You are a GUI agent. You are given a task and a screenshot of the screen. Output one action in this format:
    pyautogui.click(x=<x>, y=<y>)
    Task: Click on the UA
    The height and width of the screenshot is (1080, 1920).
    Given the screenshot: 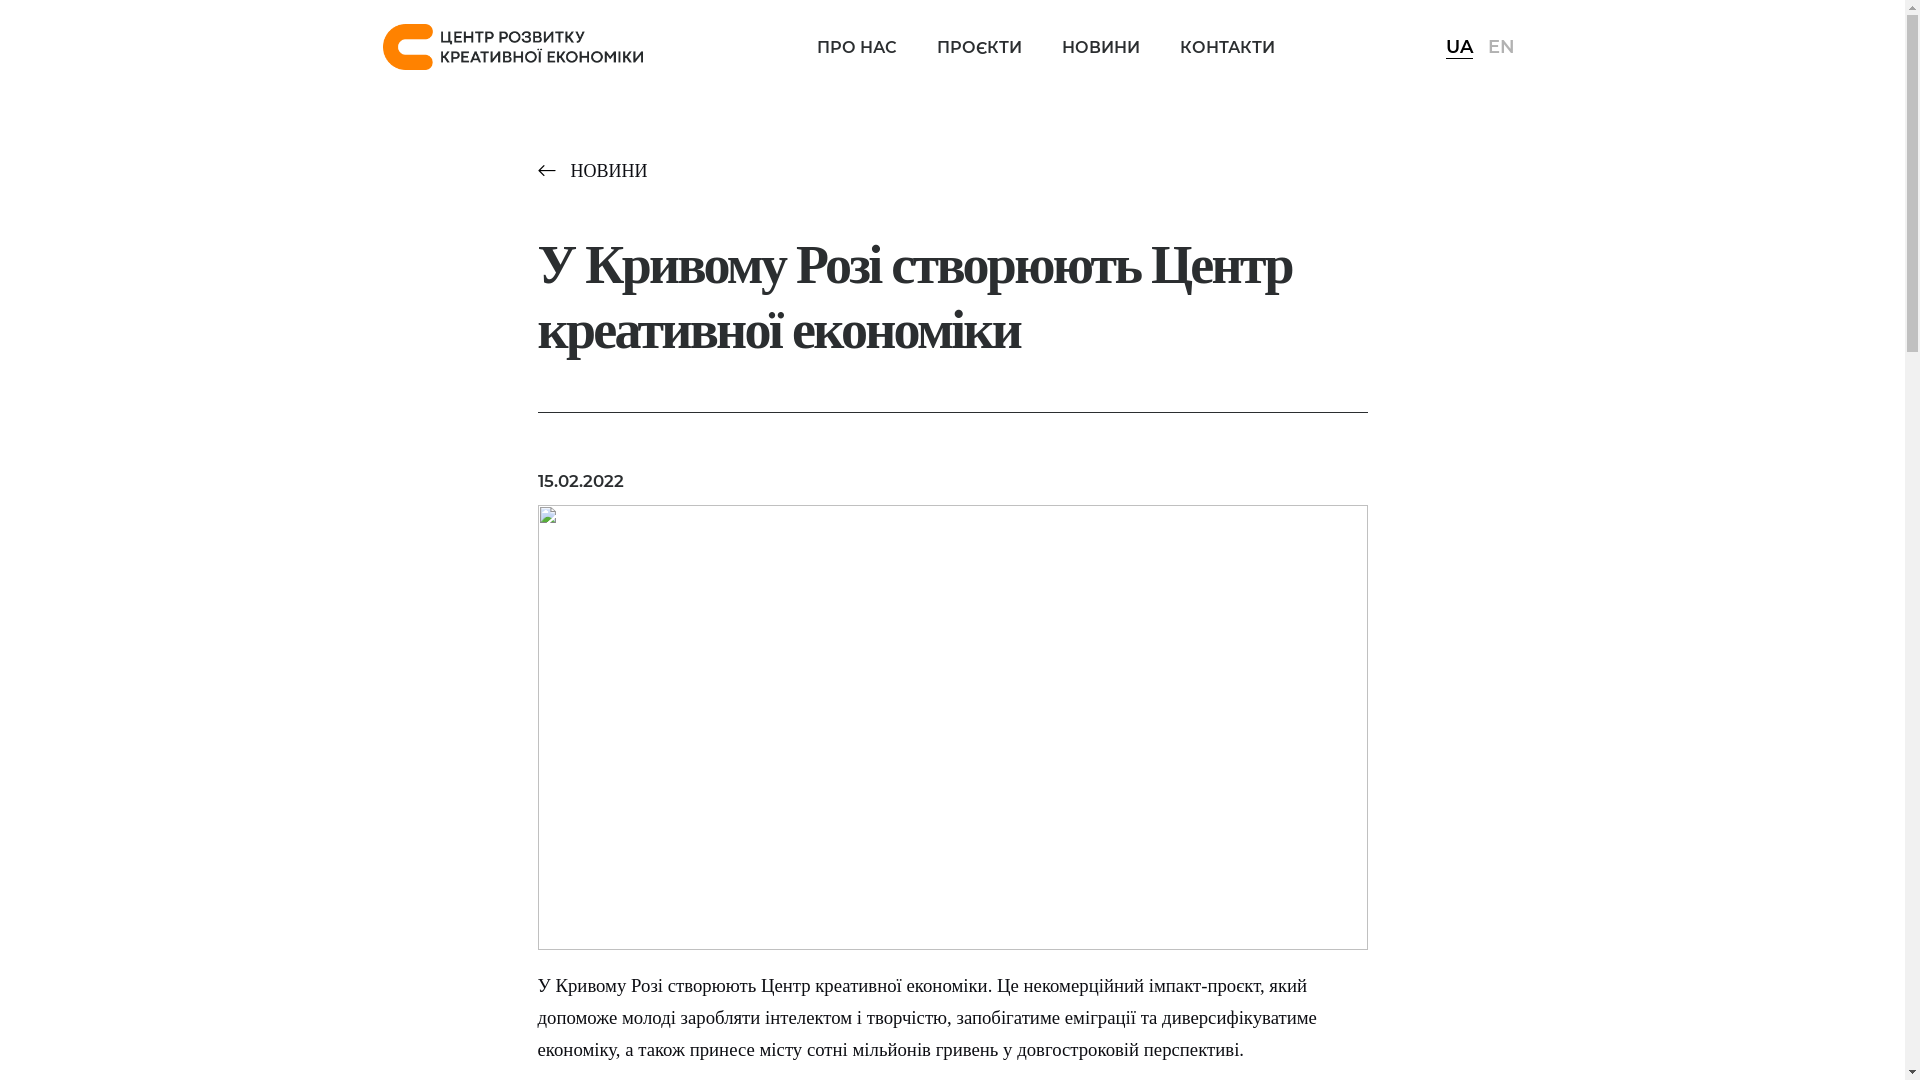 What is the action you would take?
    pyautogui.click(x=1460, y=46)
    